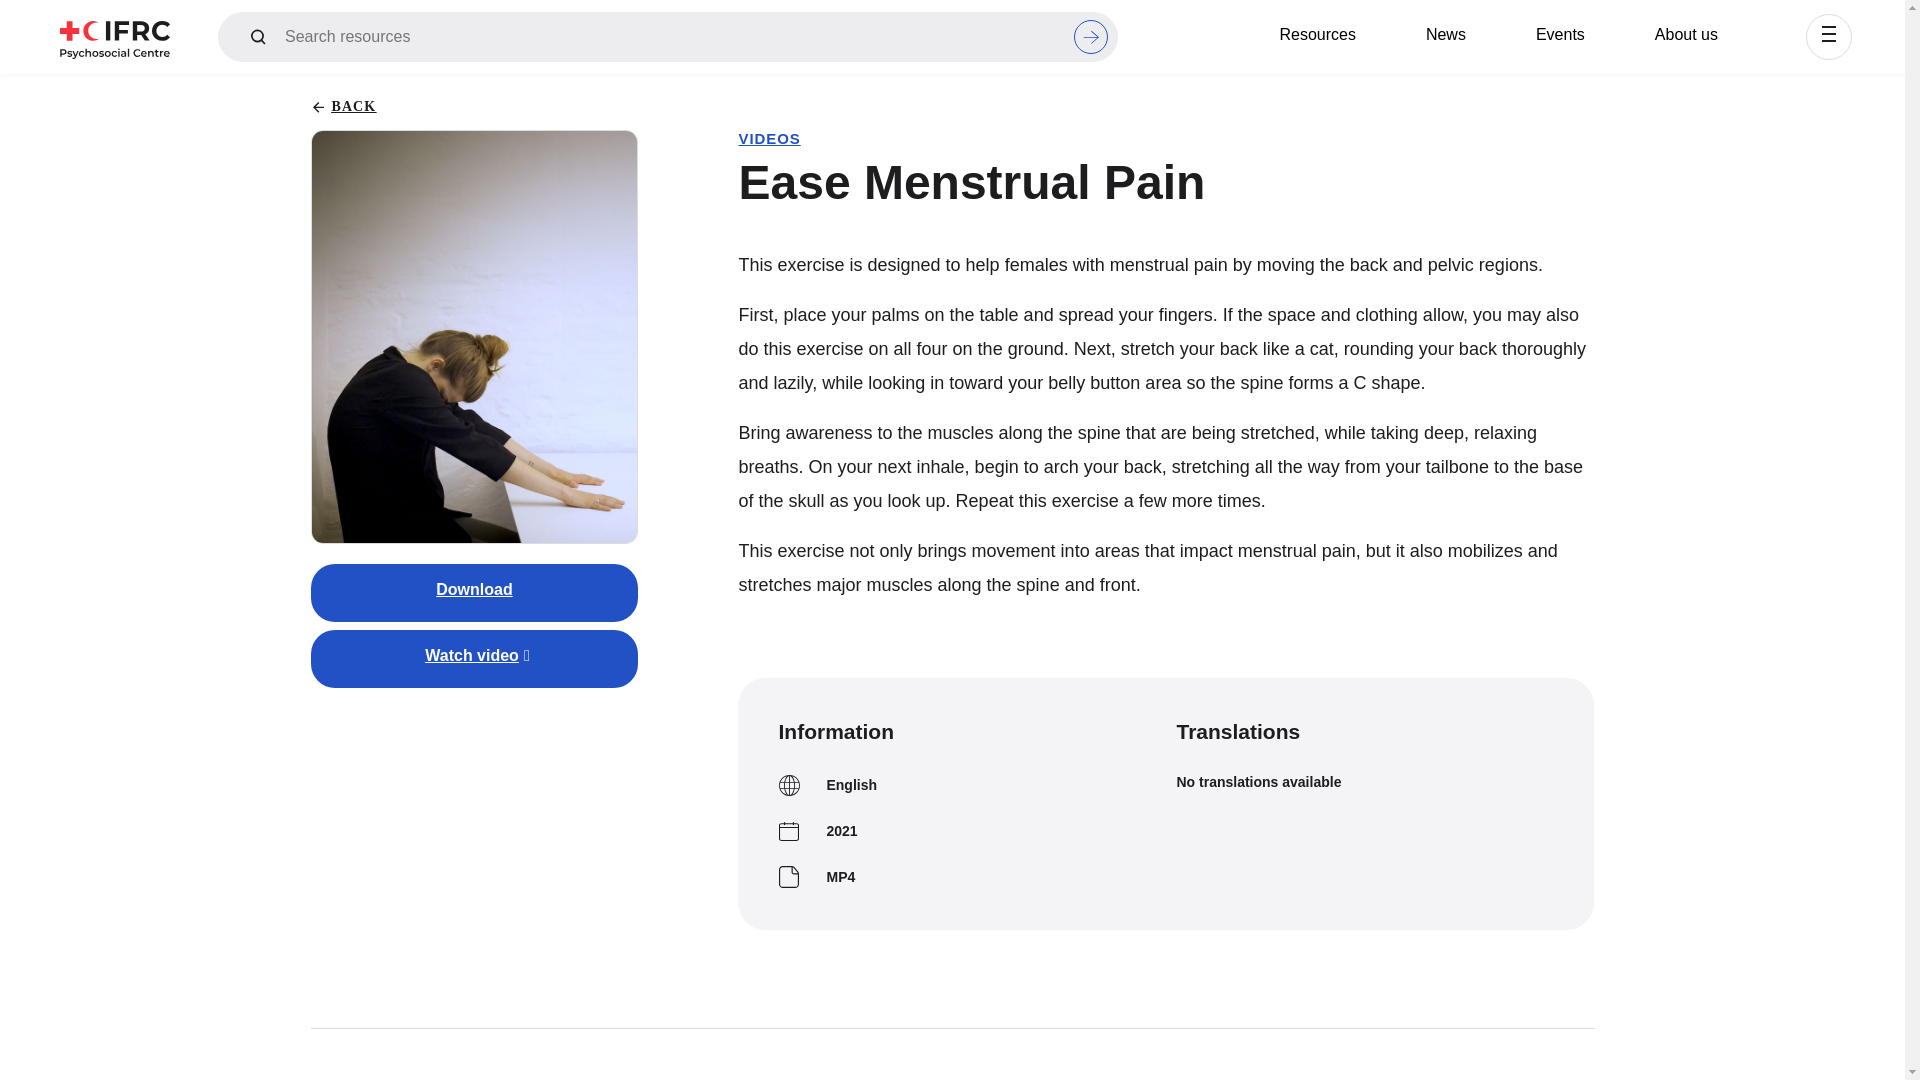 The width and height of the screenshot is (1920, 1080). Describe the element at coordinates (339, 88) in the screenshot. I see `Videos` at that location.